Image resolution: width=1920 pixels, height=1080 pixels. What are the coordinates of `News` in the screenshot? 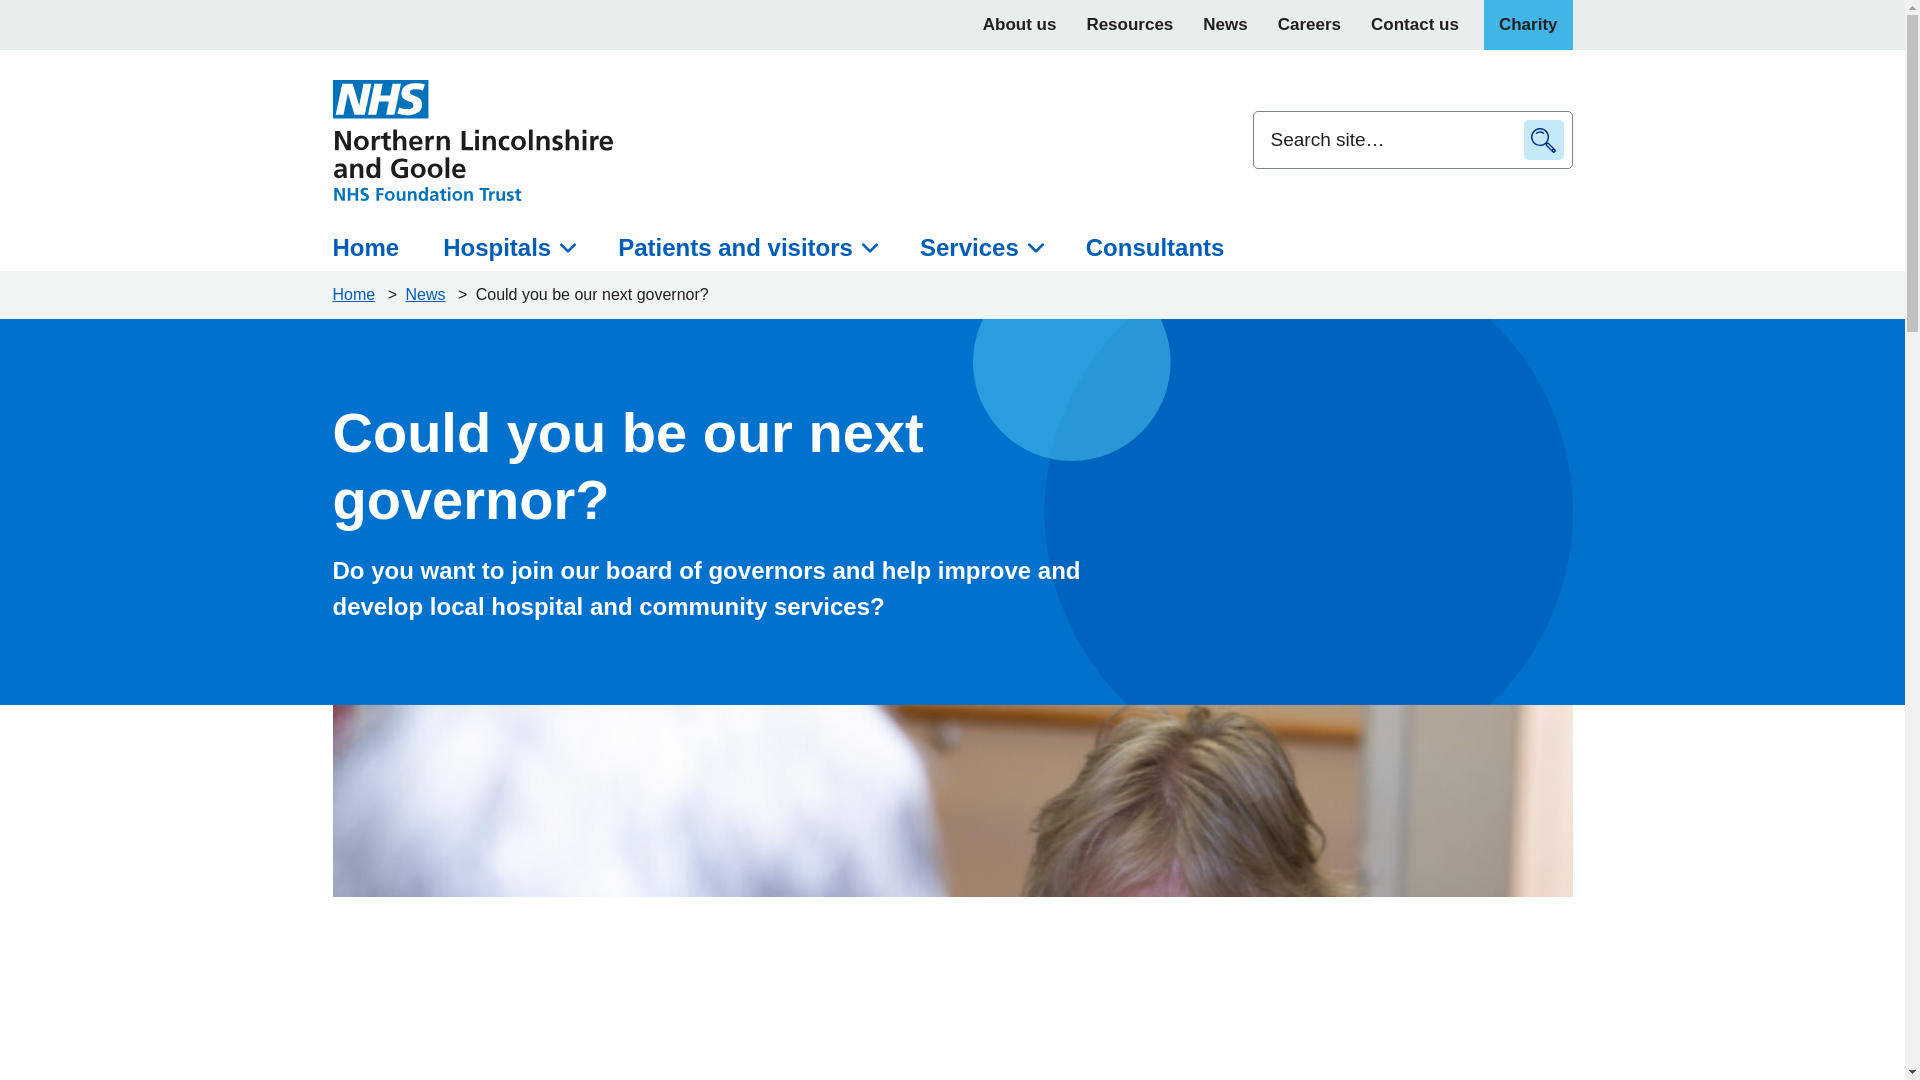 It's located at (1224, 24).